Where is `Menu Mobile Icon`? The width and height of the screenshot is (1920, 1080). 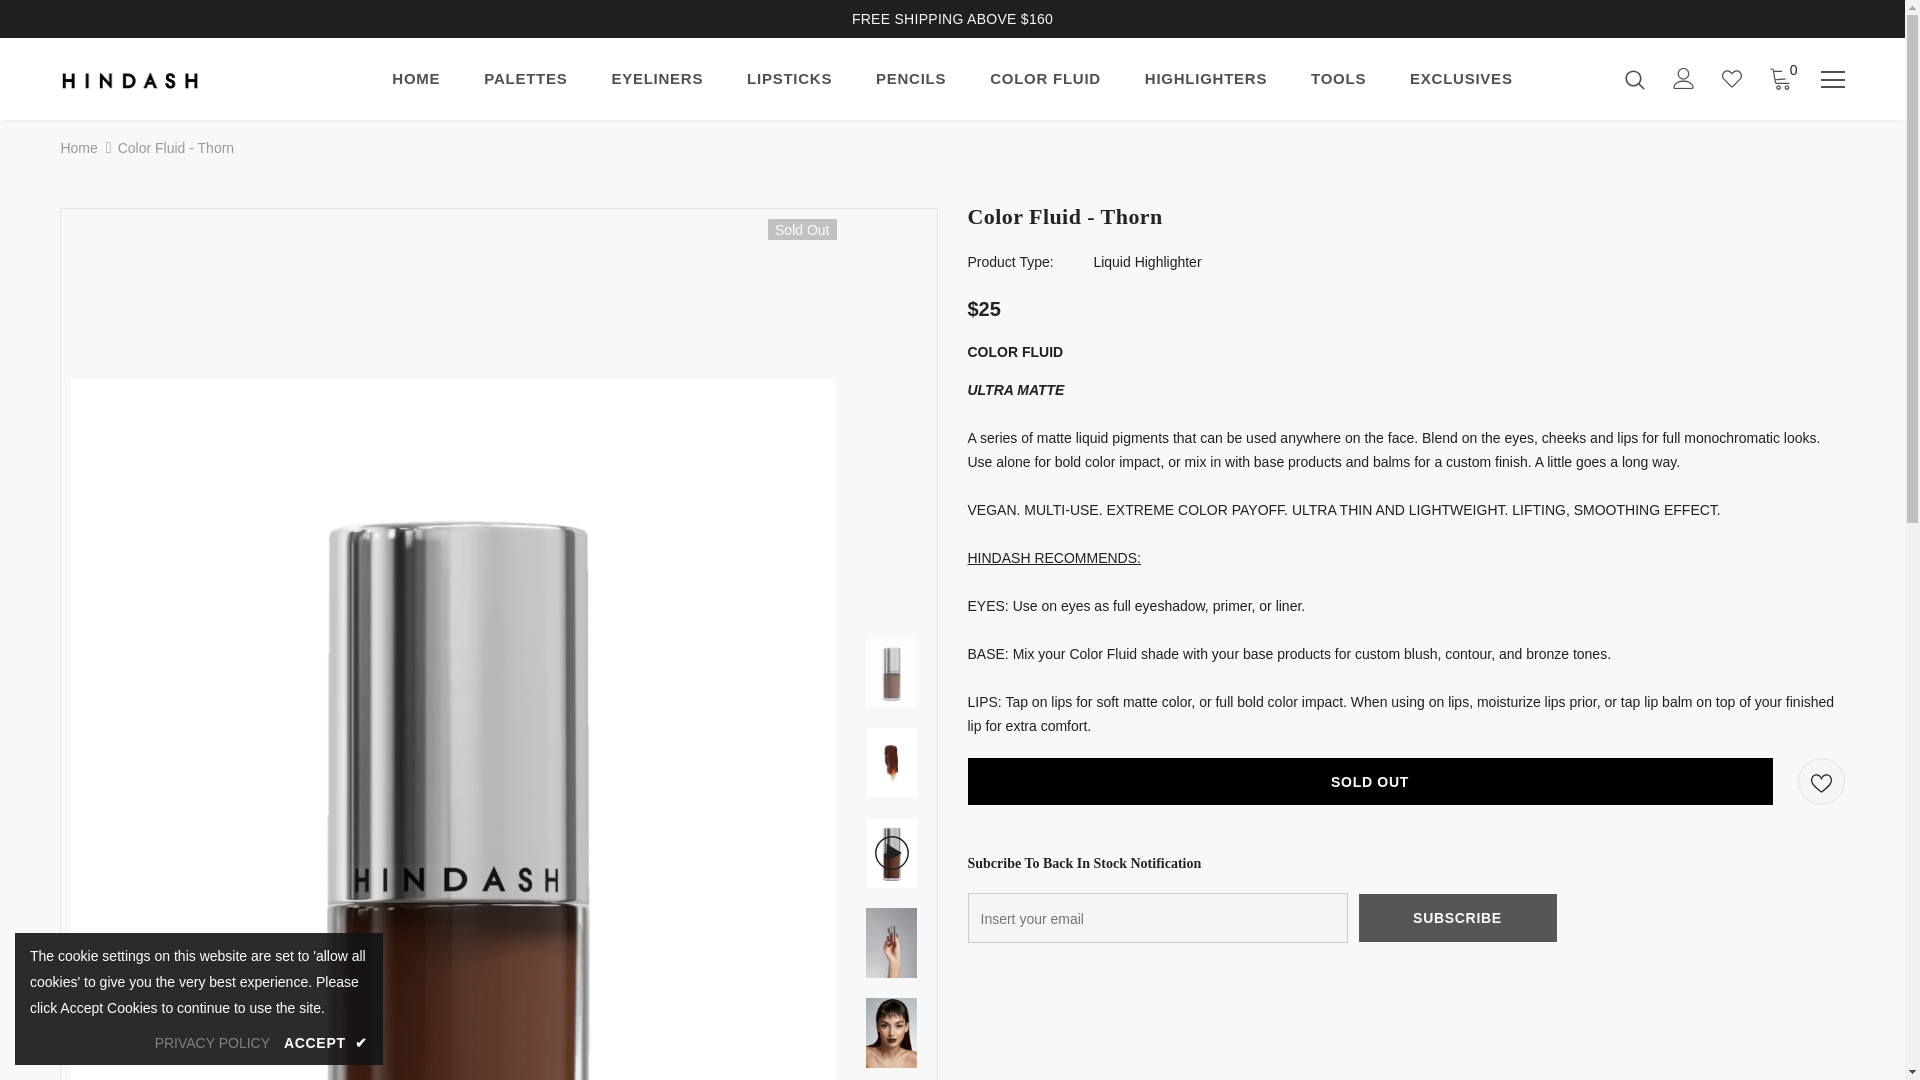
Menu Mobile Icon is located at coordinates (1832, 80).